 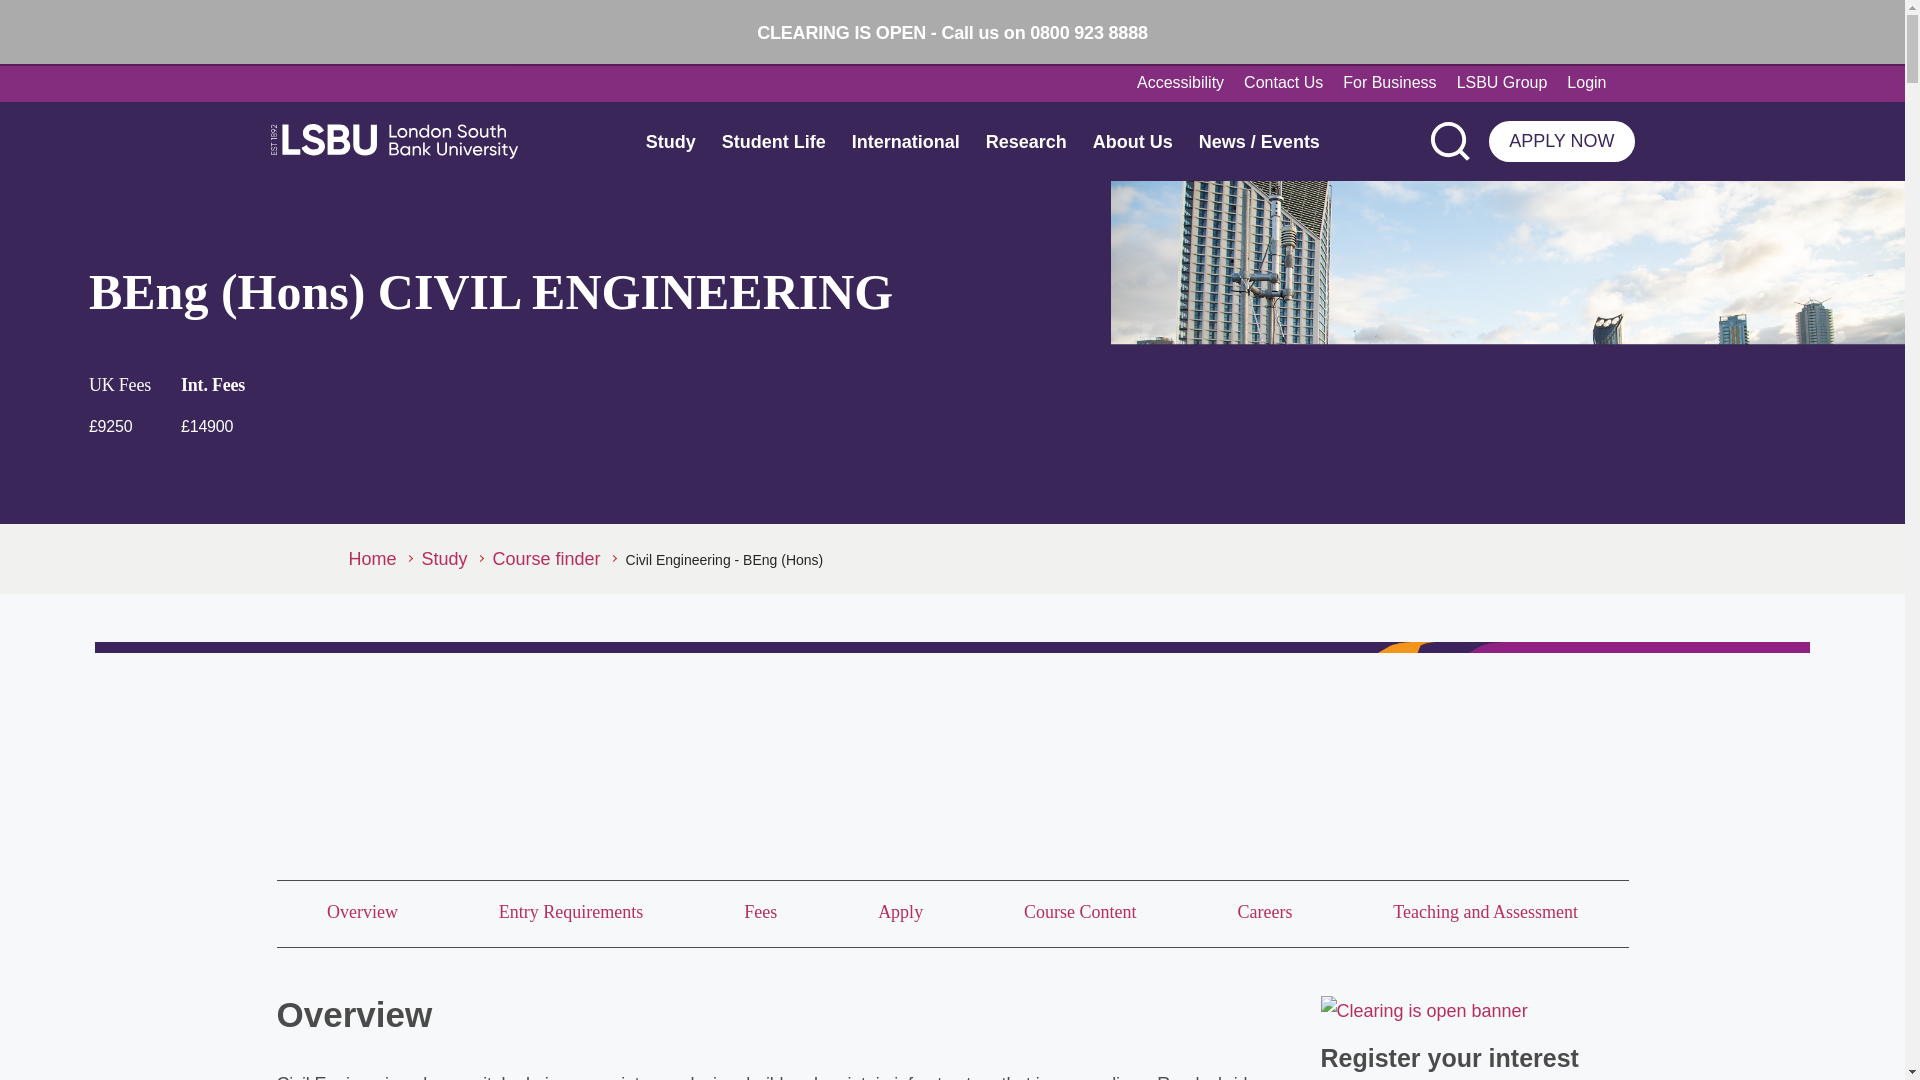 What do you see at coordinates (1596, 83) in the screenshot?
I see `Login` at bounding box center [1596, 83].